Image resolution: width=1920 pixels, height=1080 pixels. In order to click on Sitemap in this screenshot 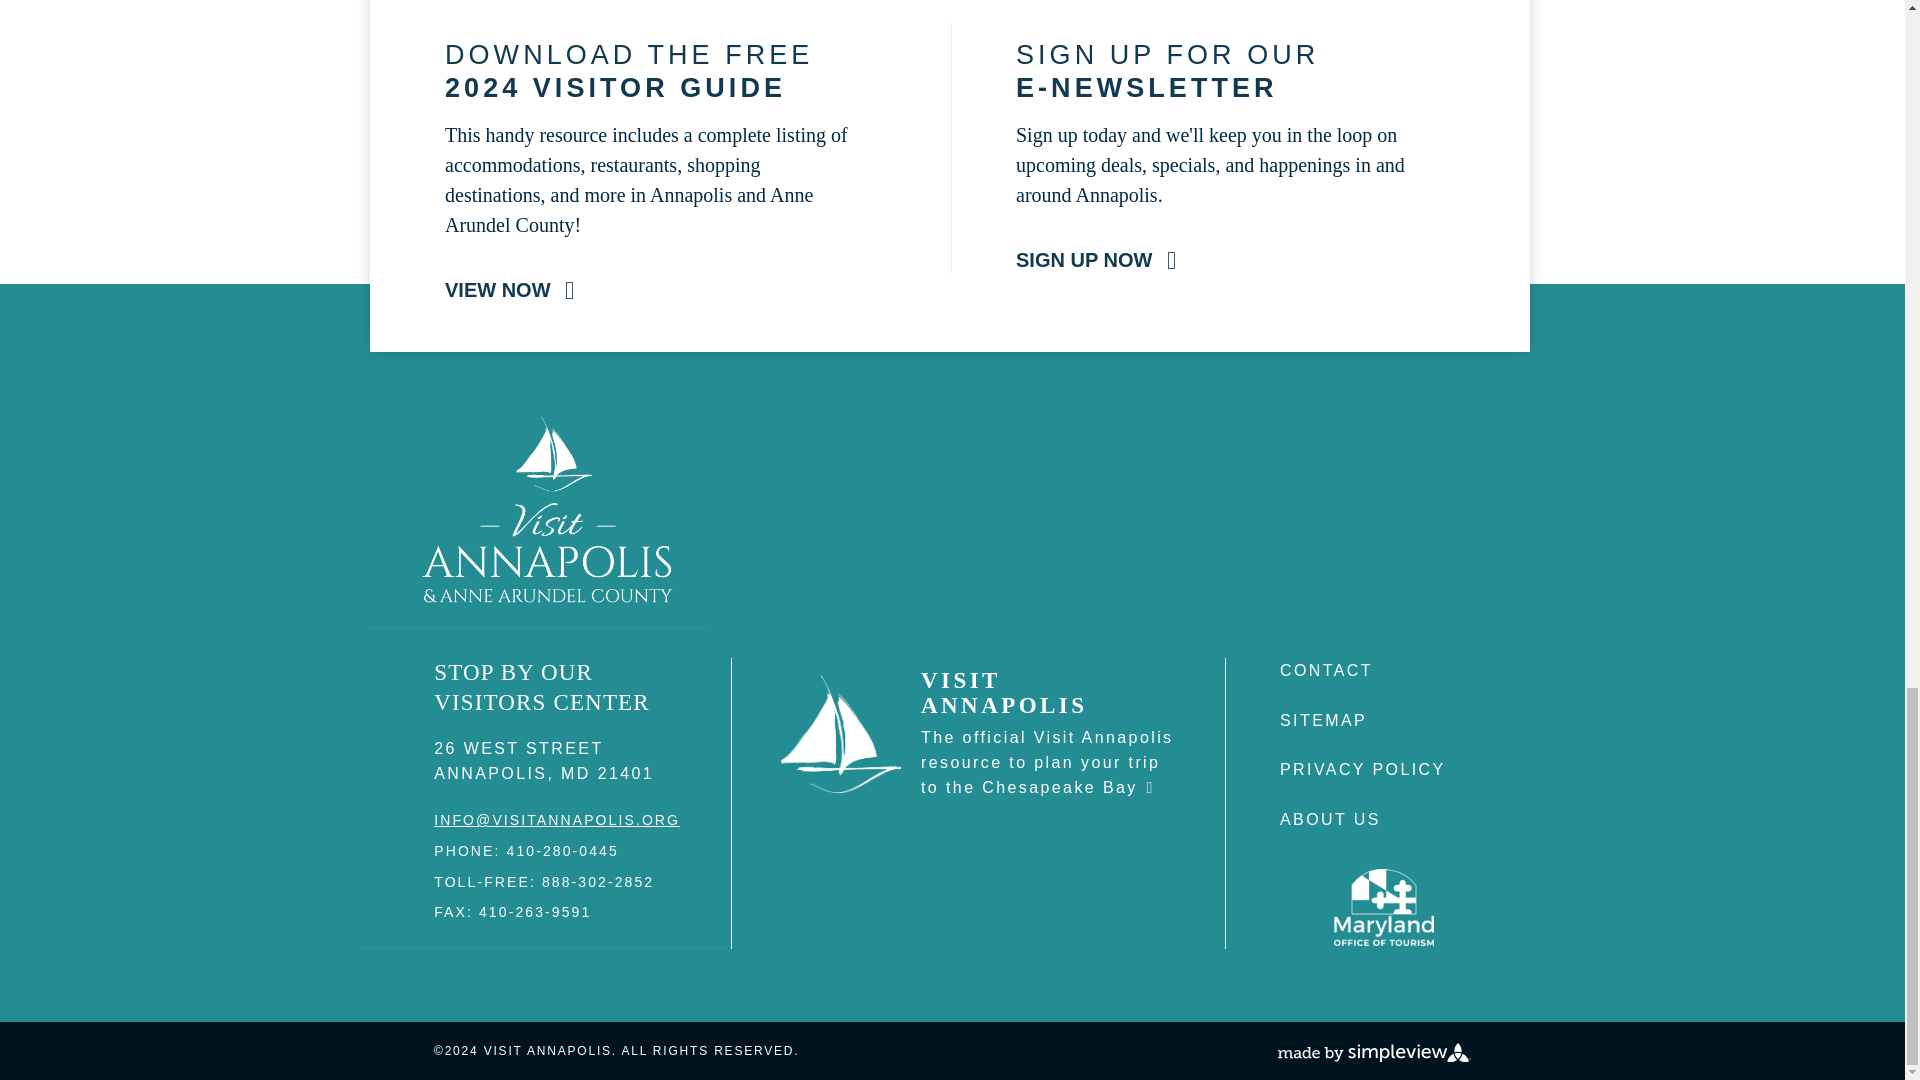, I will do `click(1324, 720)`.